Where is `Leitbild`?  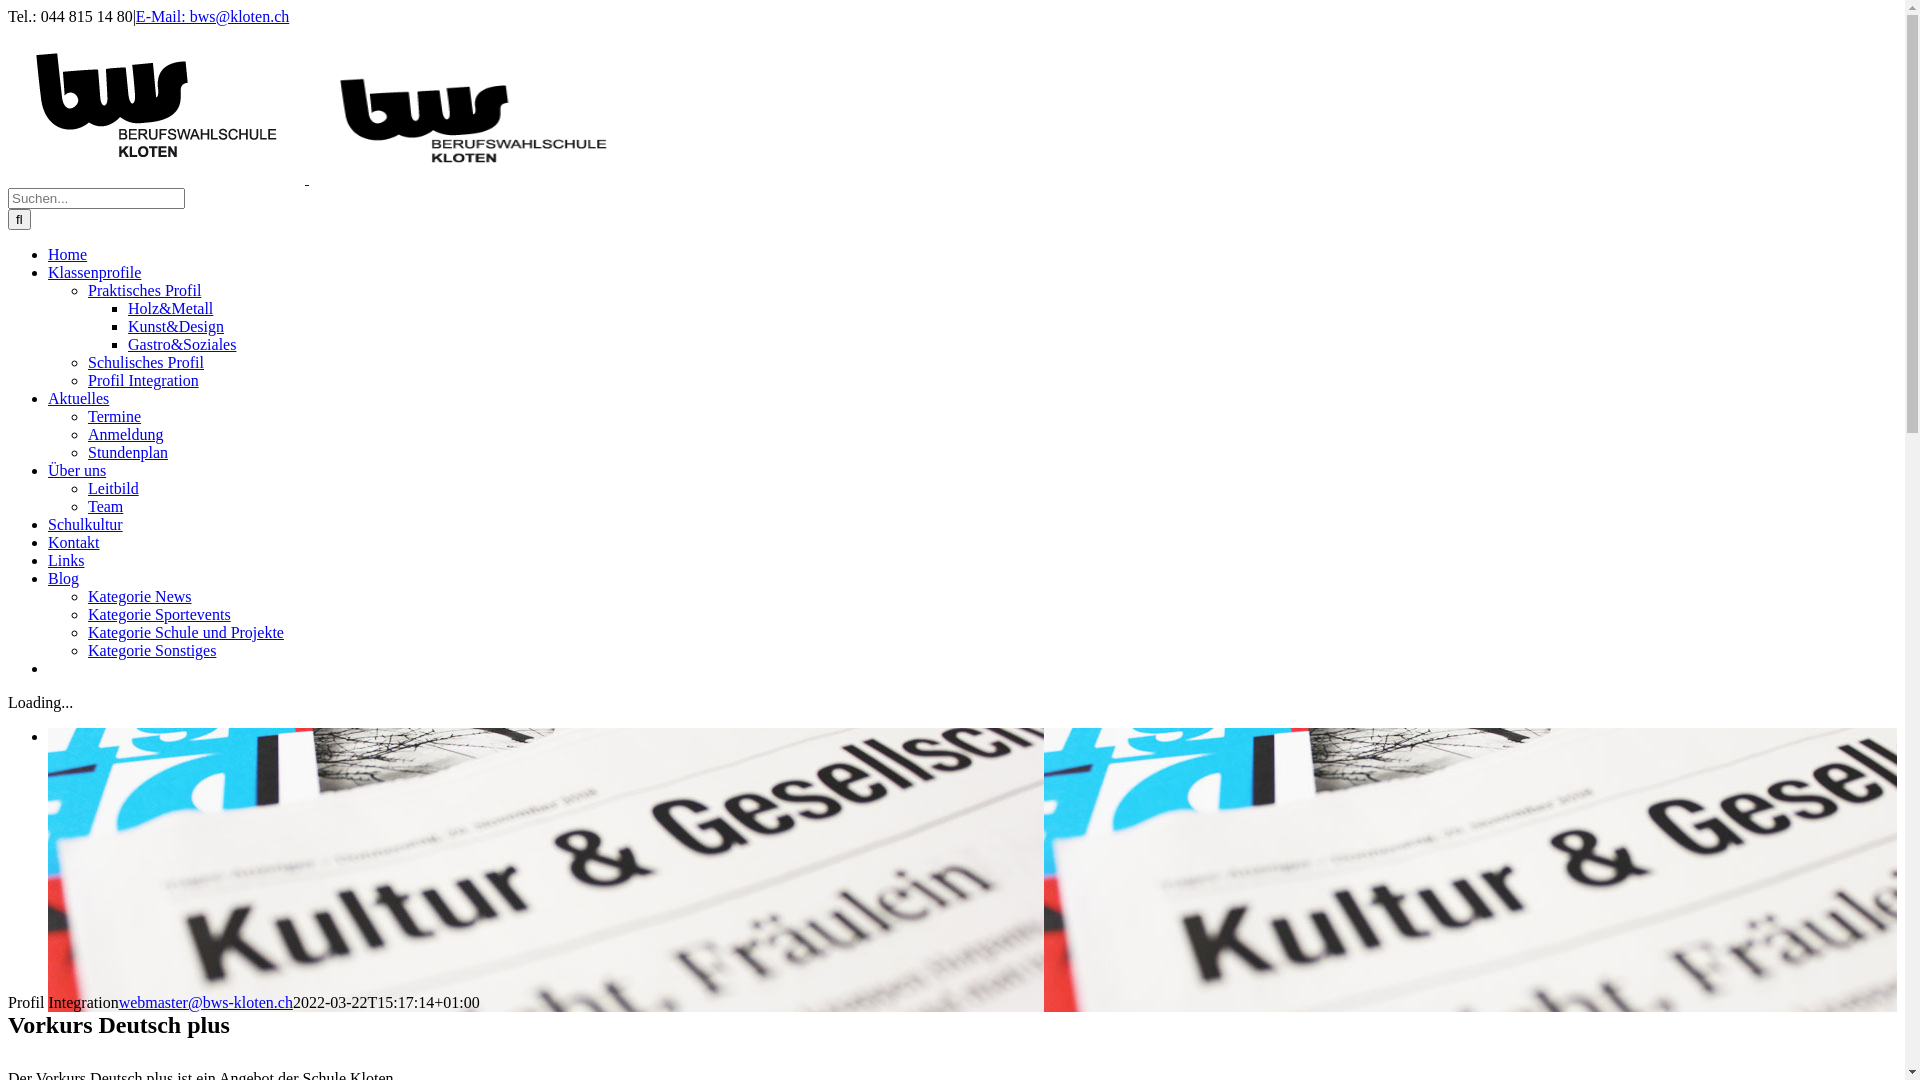
Leitbild is located at coordinates (114, 488).